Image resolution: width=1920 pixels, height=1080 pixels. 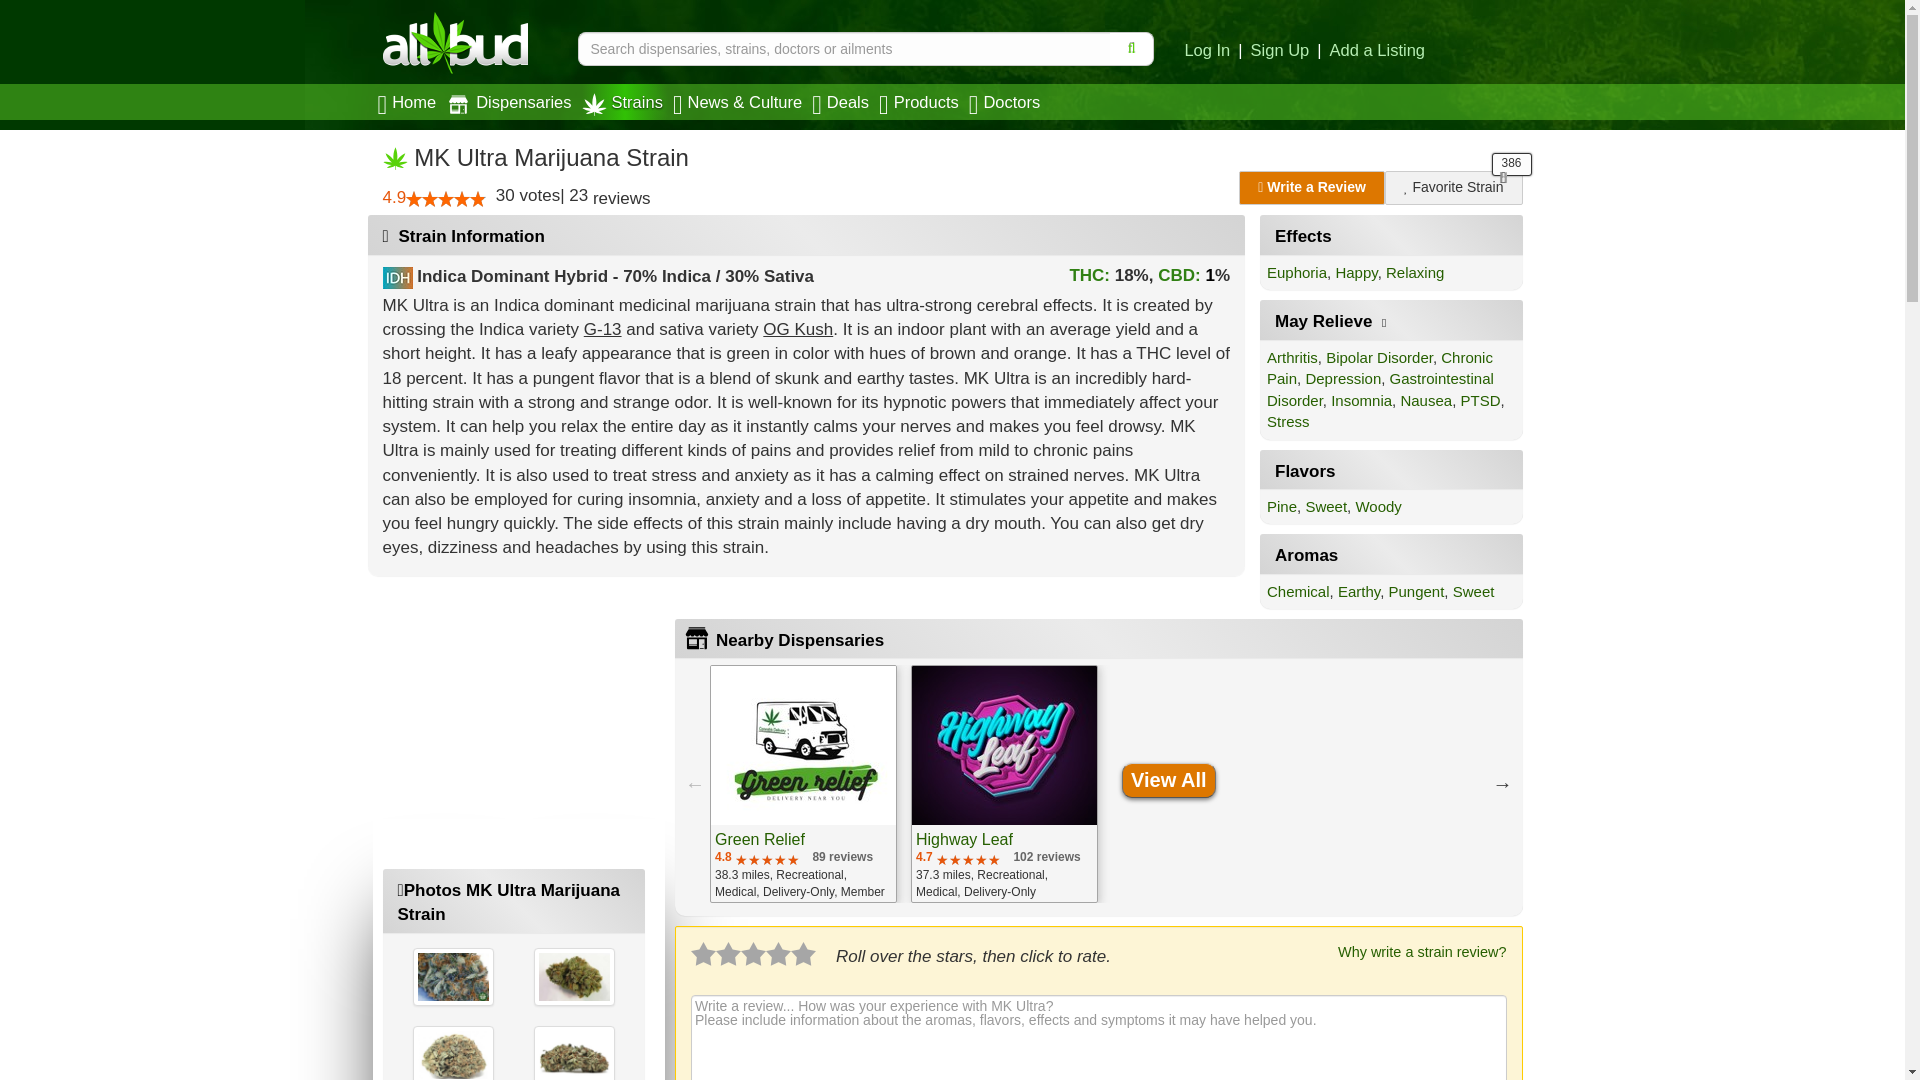 I want to click on Home, so click(x=410, y=102).